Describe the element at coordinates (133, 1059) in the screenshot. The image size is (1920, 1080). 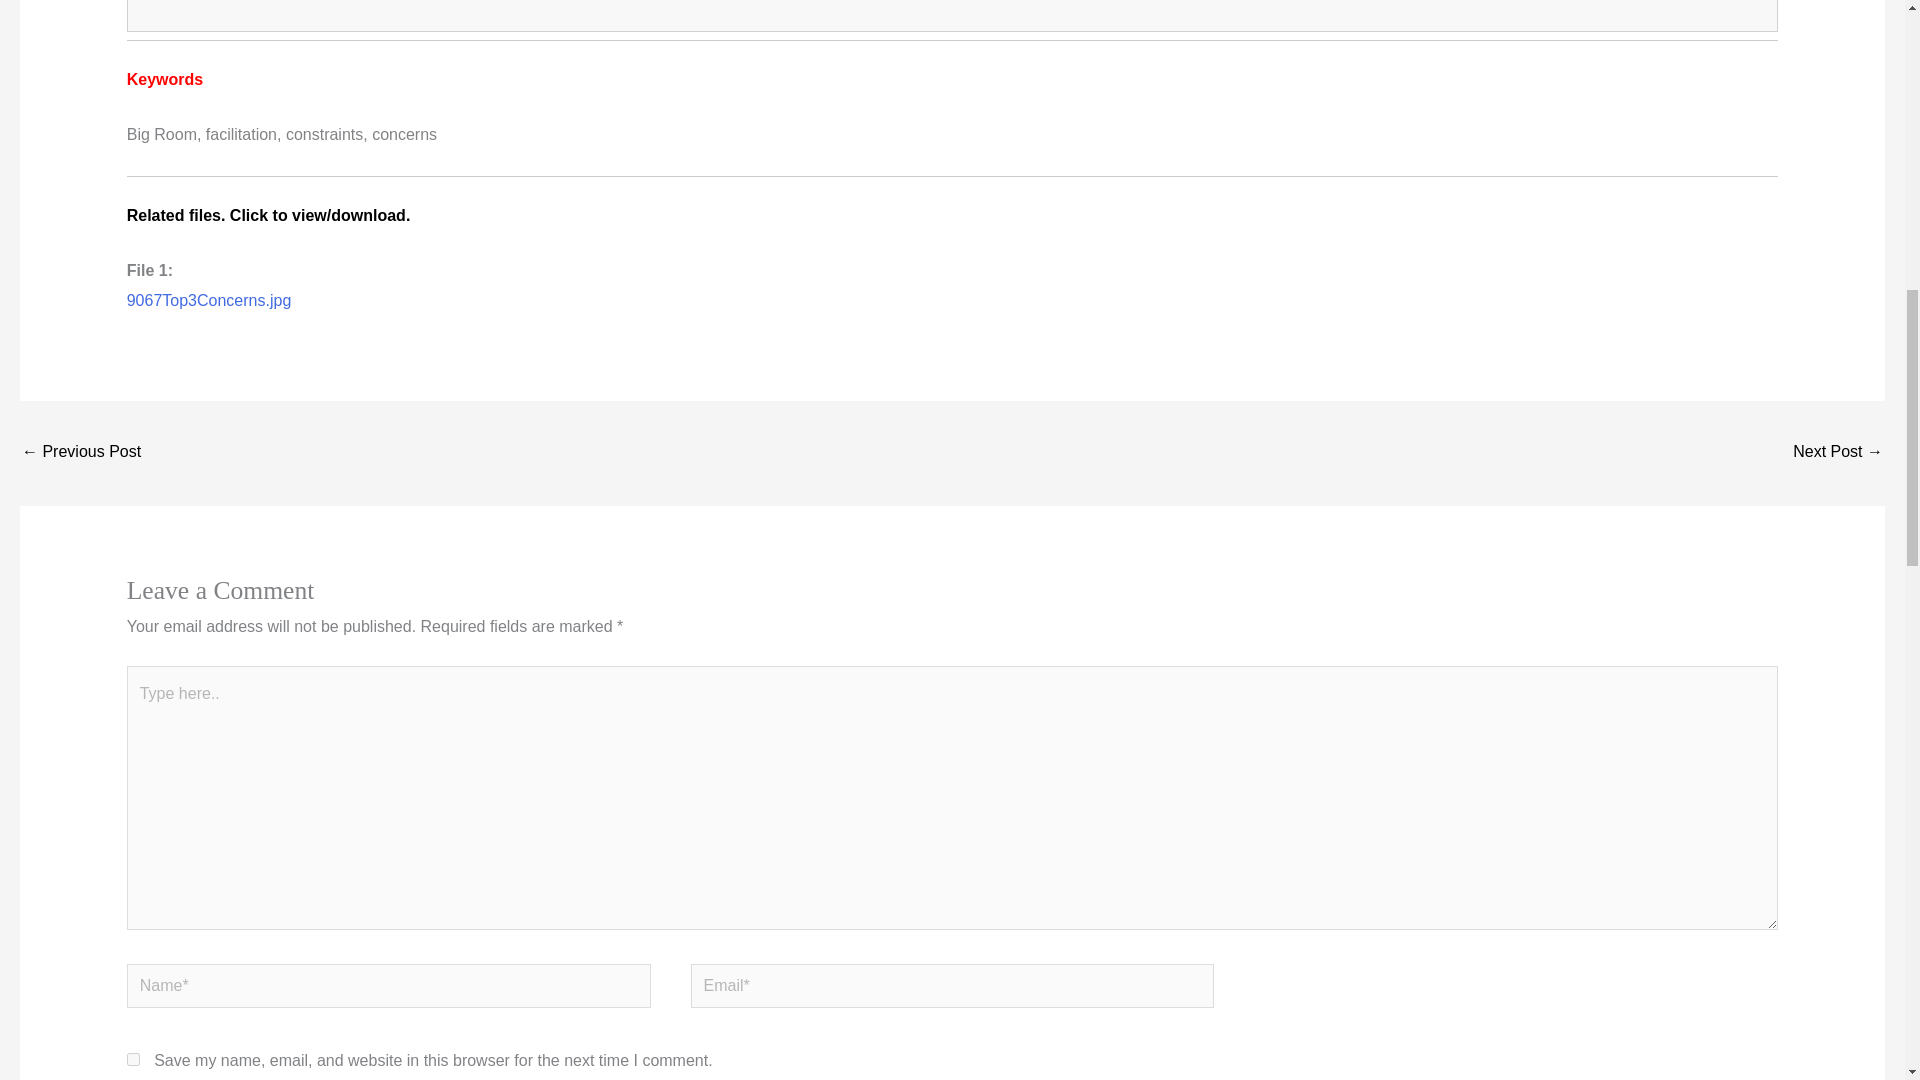
I see `yes` at that location.